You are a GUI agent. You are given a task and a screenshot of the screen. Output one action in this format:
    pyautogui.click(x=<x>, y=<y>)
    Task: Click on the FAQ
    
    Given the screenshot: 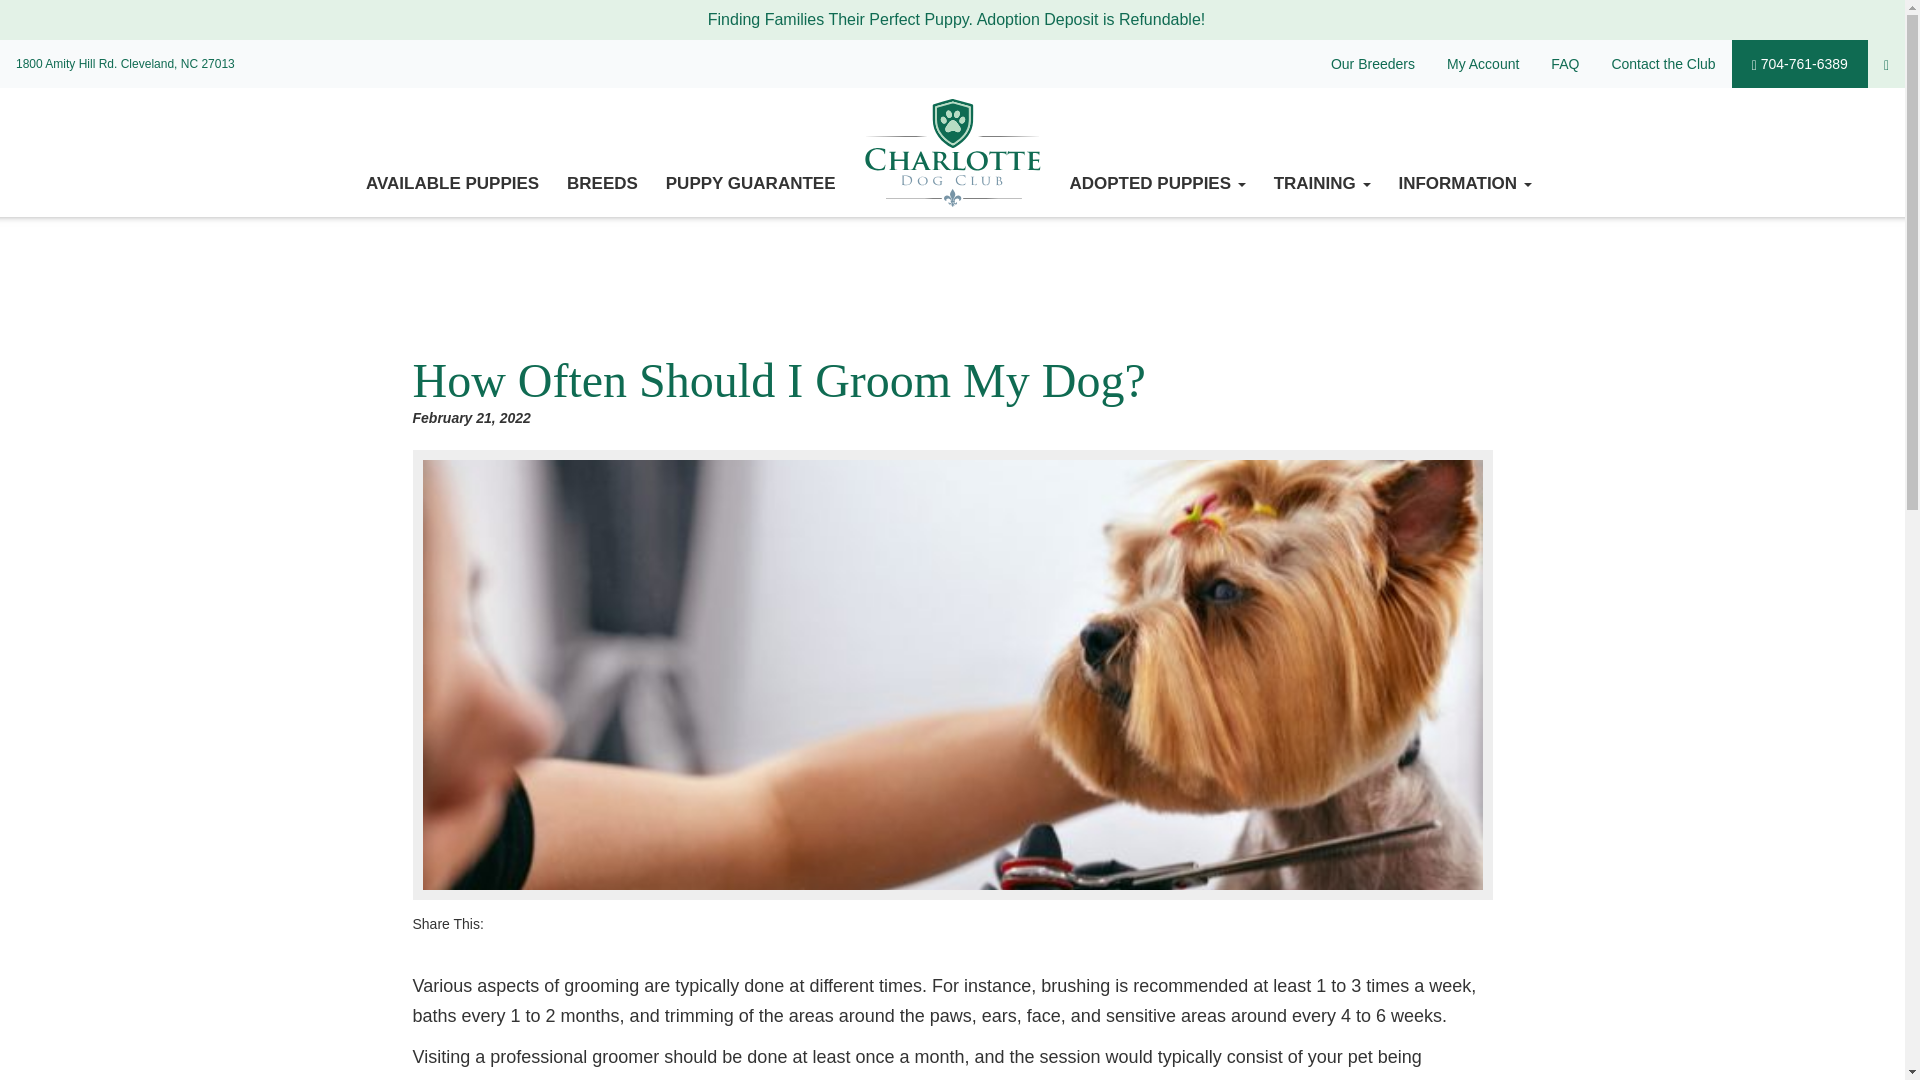 What is the action you would take?
    pyautogui.click(x=1564, y=63)
    